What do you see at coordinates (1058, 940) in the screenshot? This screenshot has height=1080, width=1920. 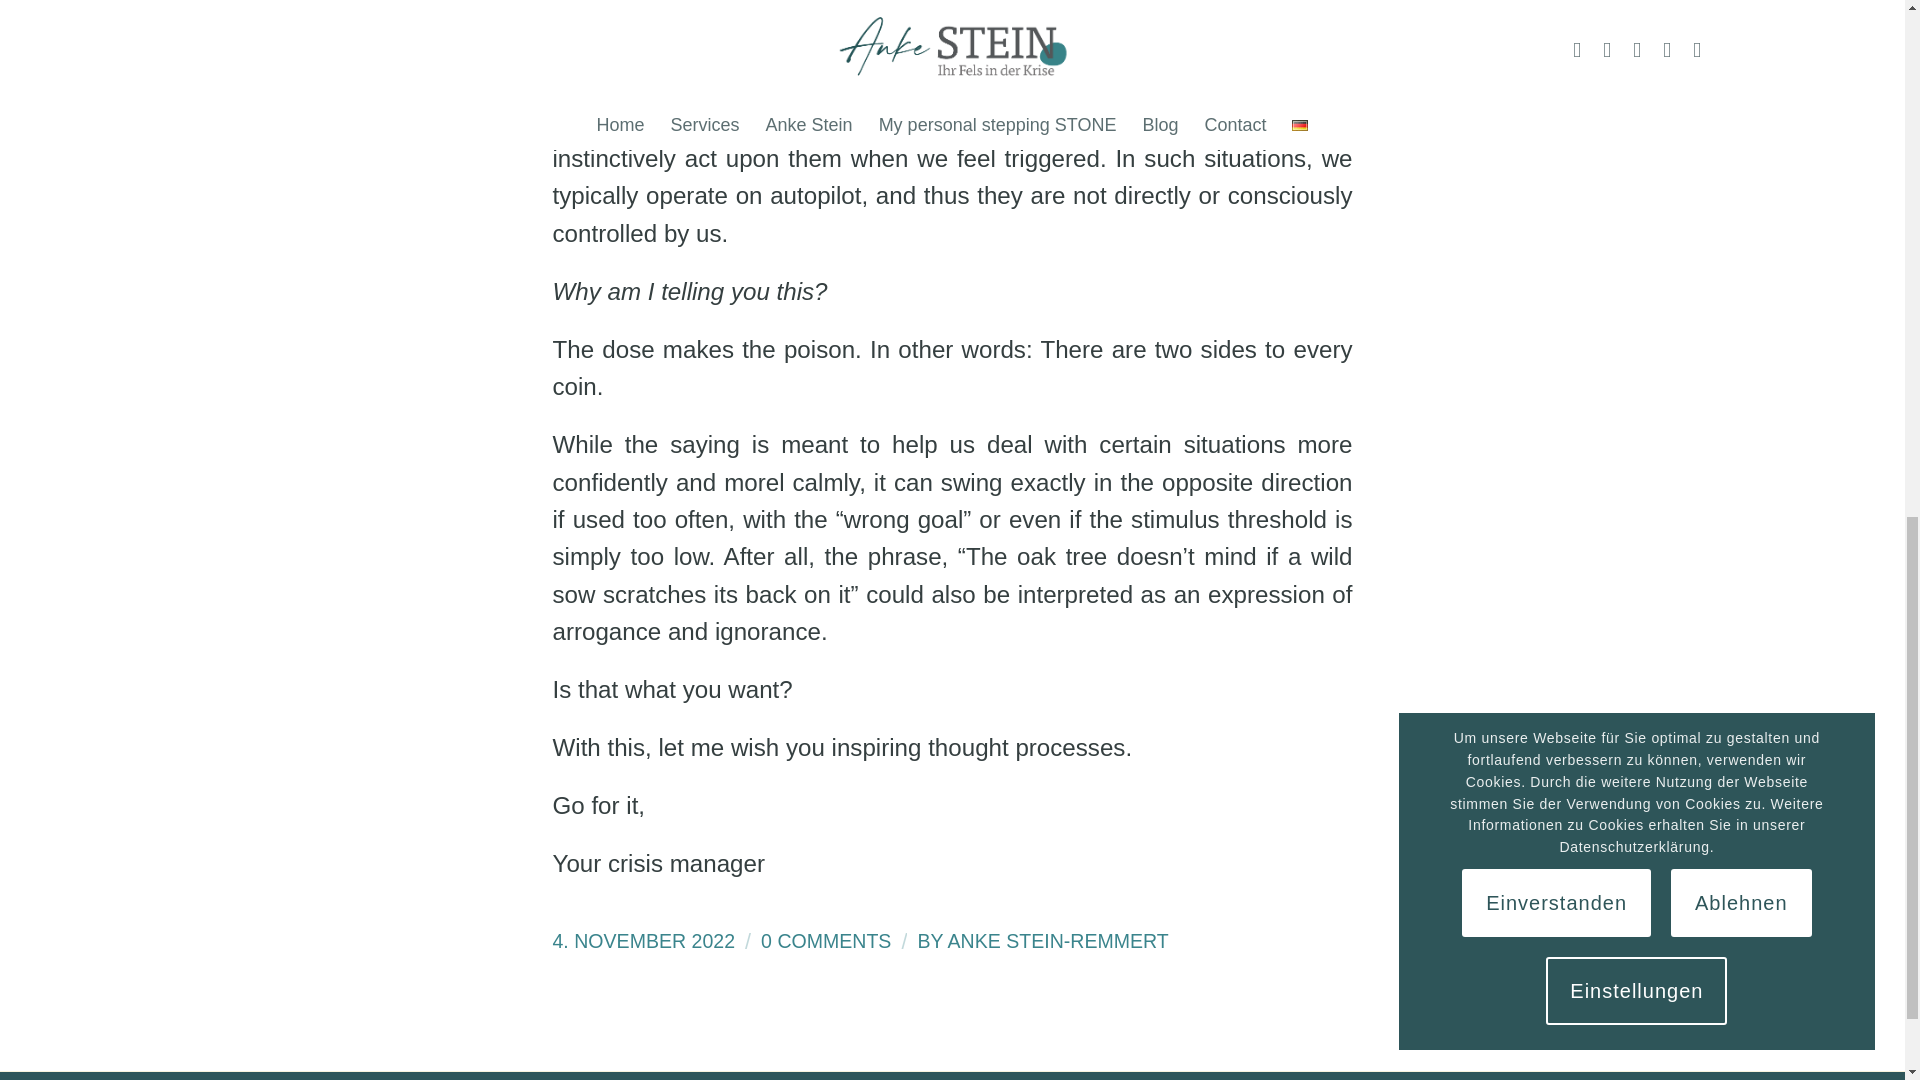 I see `ANKE STEIN-REMMERT` at bounding box center [1058, 940].